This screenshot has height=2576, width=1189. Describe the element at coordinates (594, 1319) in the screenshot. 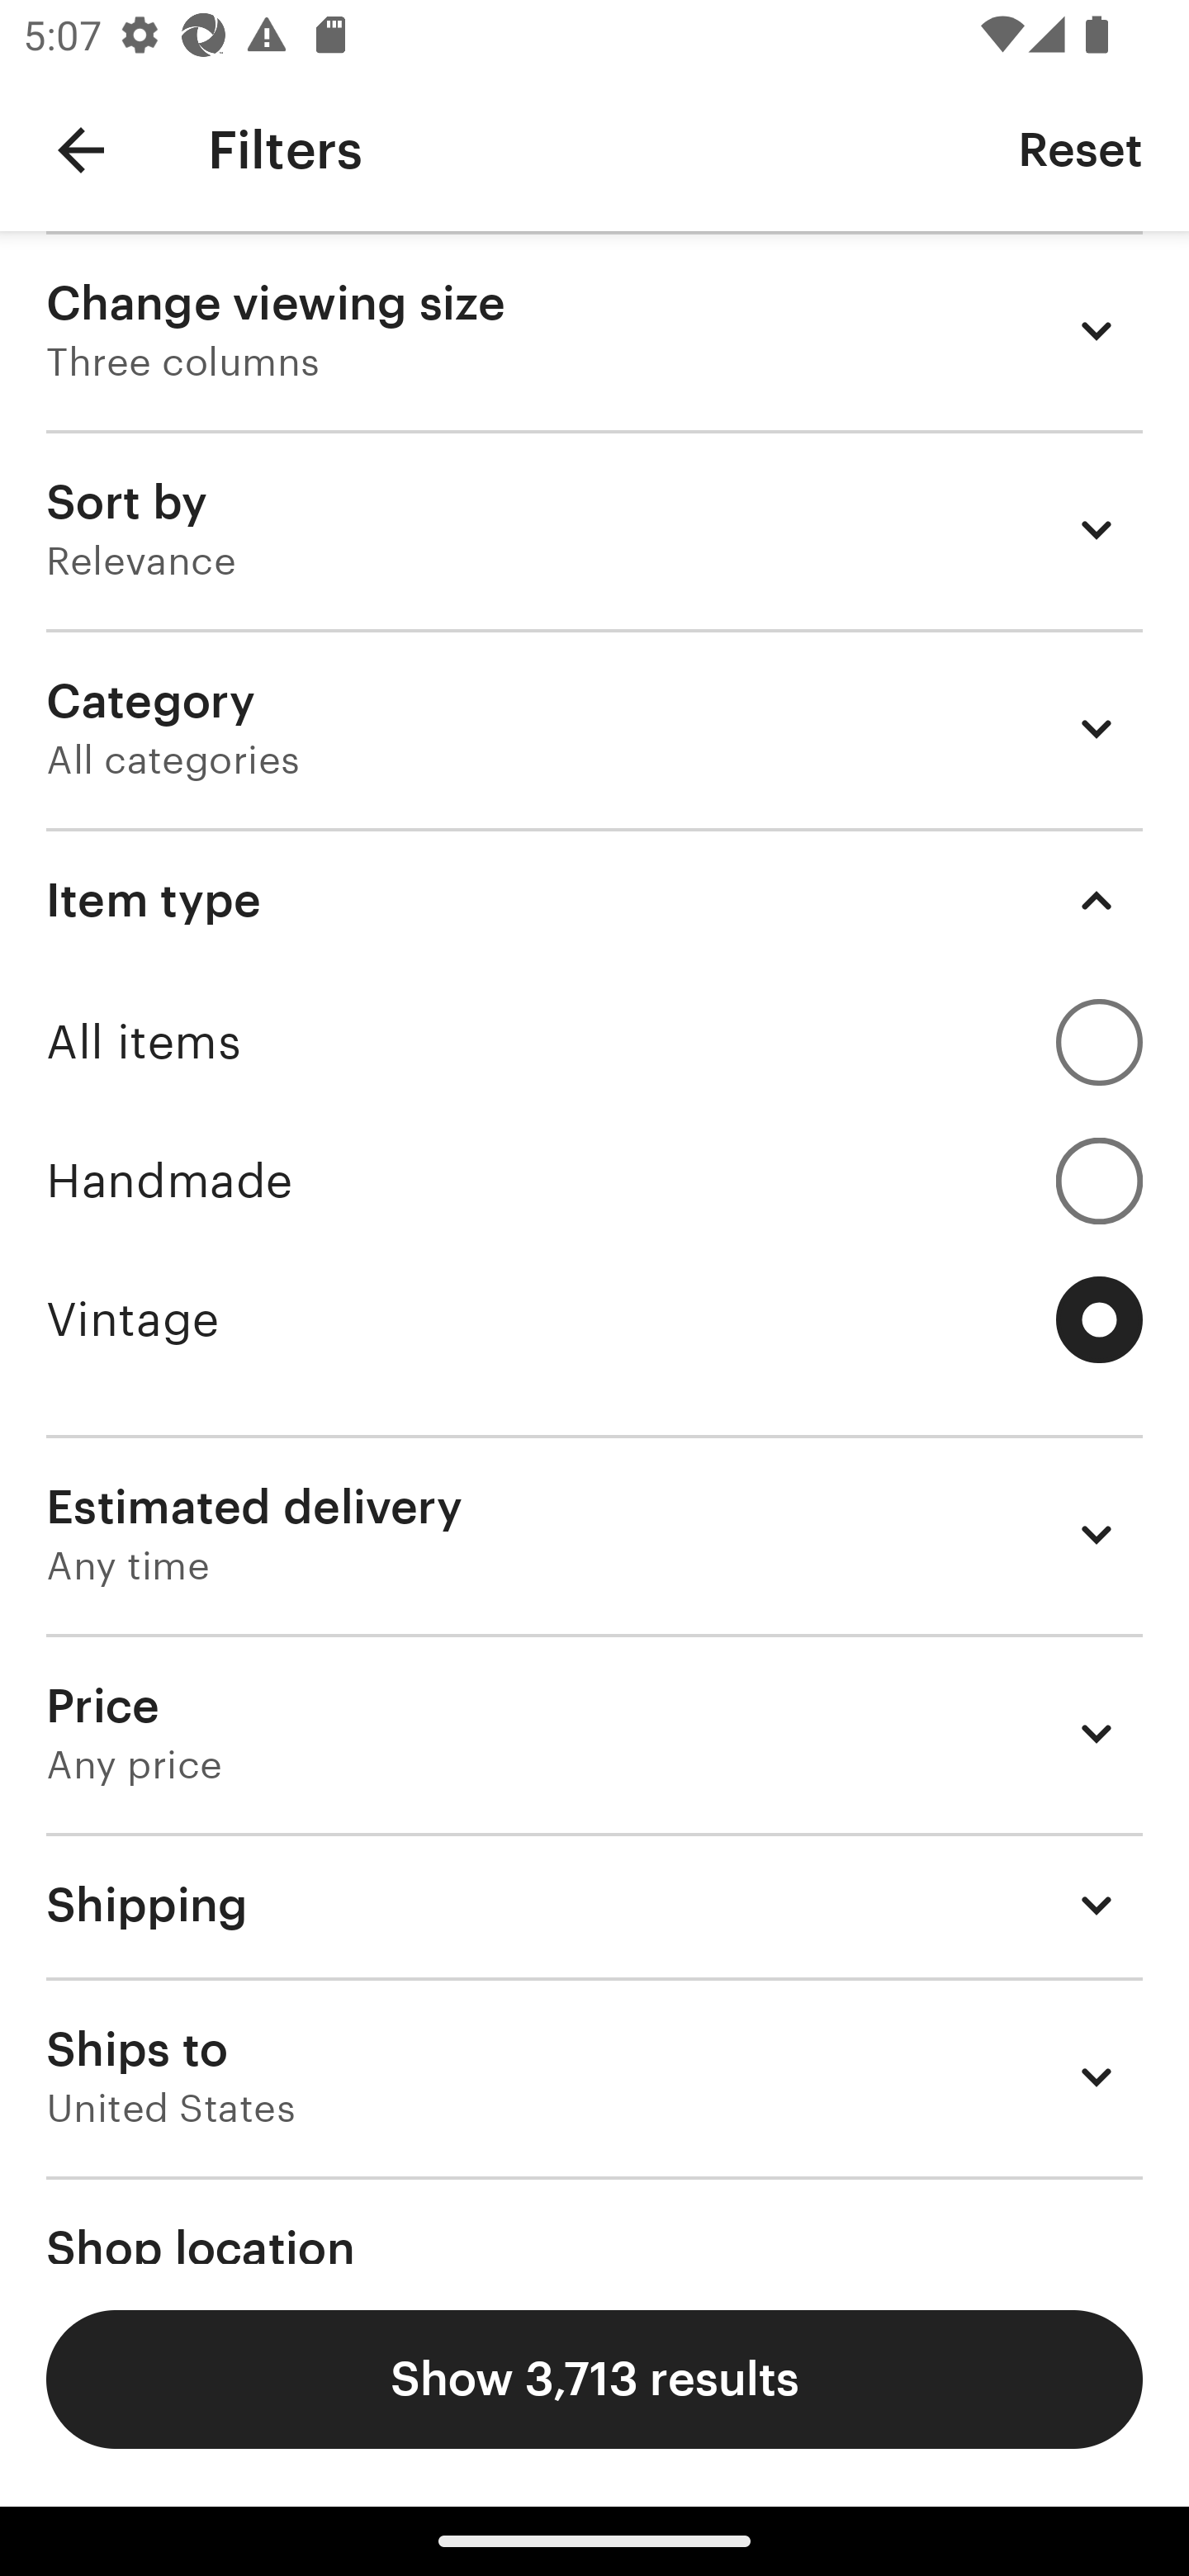

I see `Vintage` at that location.